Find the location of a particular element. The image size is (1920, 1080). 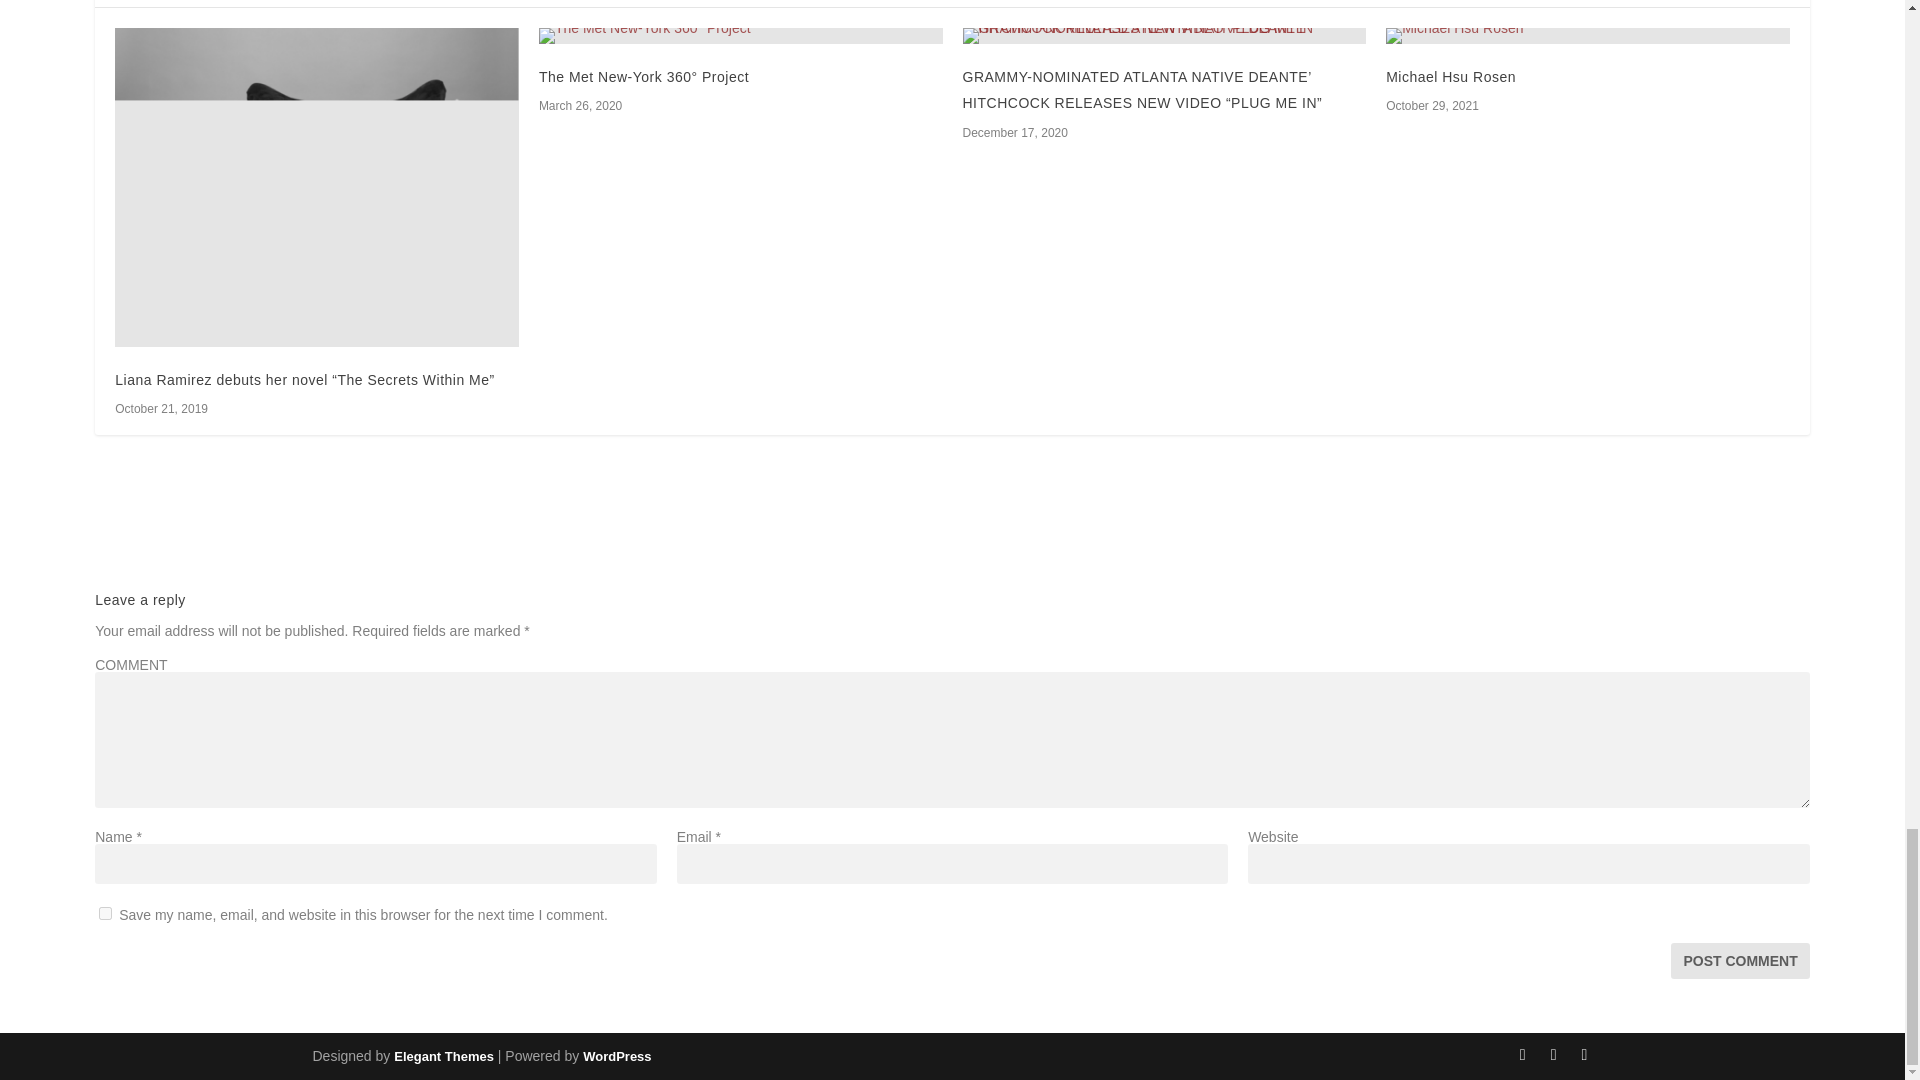

Post Comment is located at coordinates (1739, 960).